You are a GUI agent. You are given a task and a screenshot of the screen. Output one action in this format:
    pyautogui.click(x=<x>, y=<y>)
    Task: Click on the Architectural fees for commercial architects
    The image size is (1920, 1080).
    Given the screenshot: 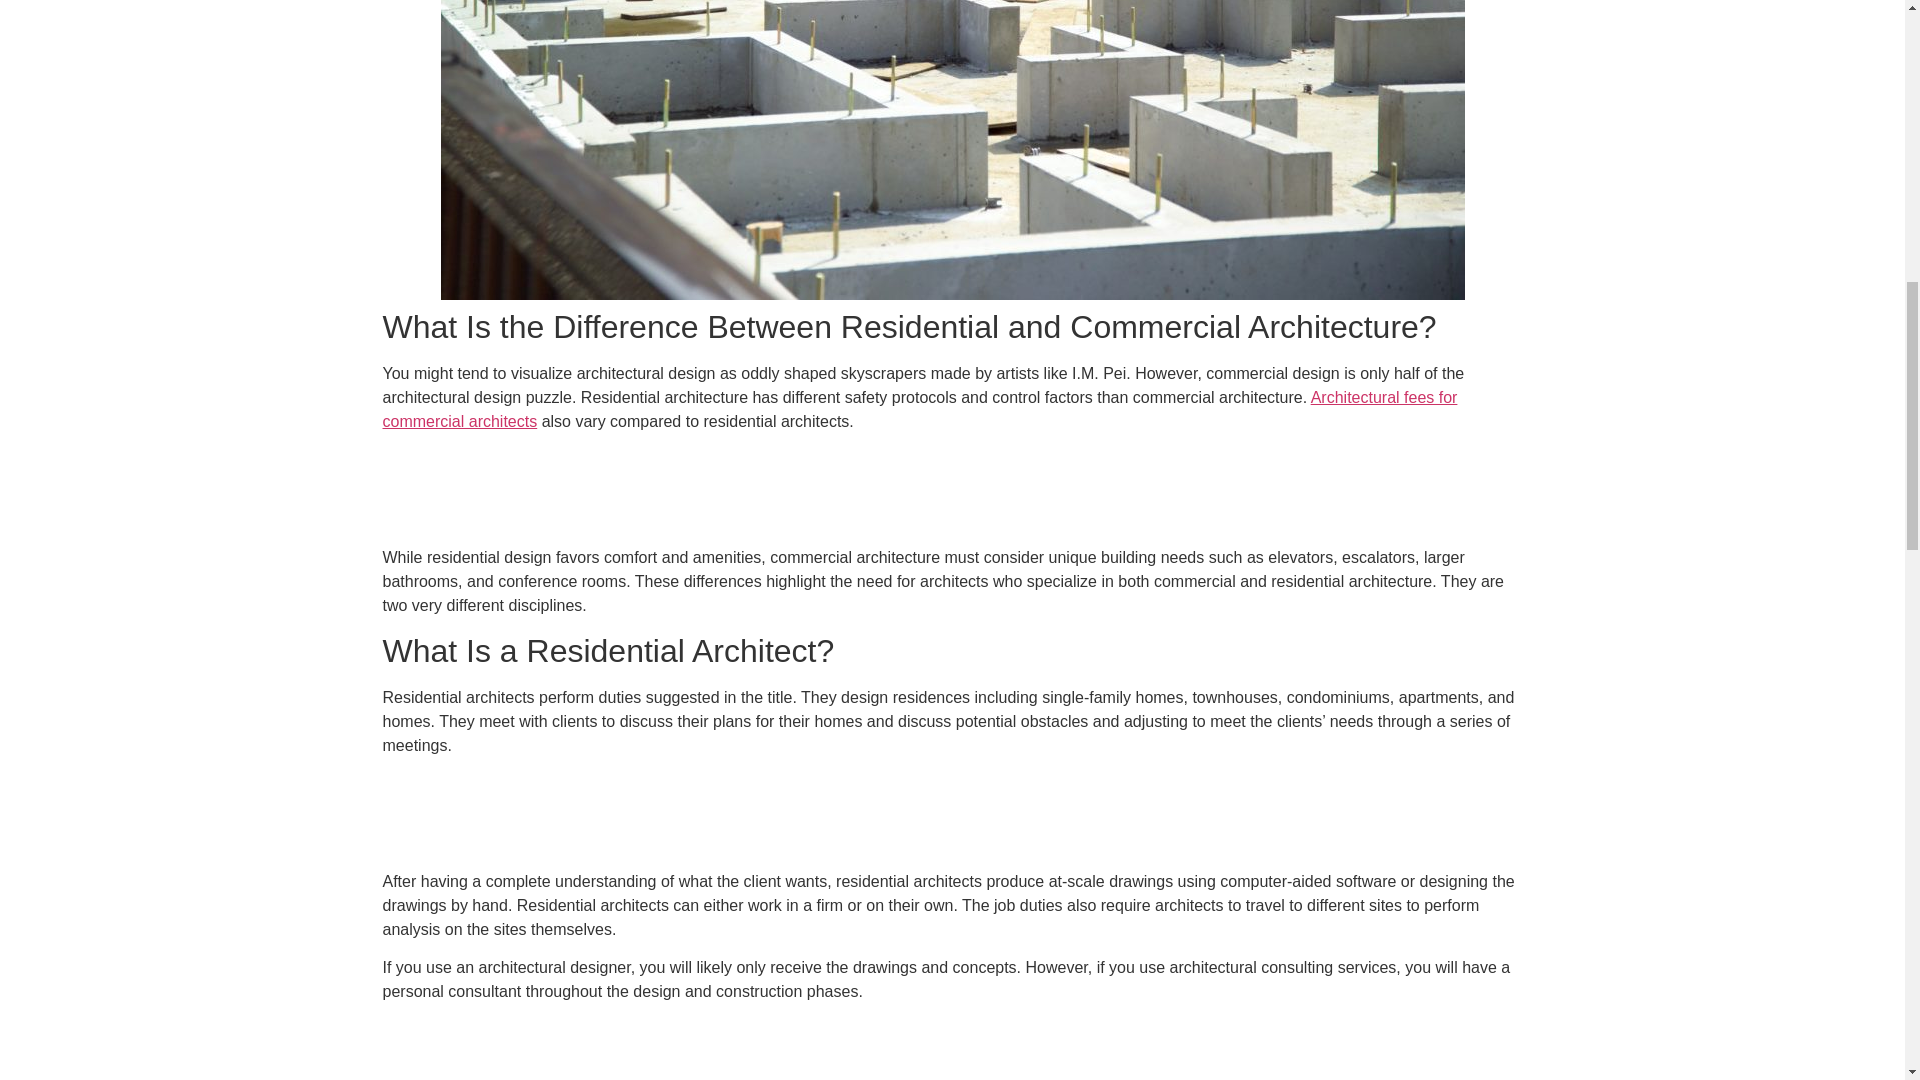 What is the action you would take?
    pyautogui.click(x=920, y=408)
    